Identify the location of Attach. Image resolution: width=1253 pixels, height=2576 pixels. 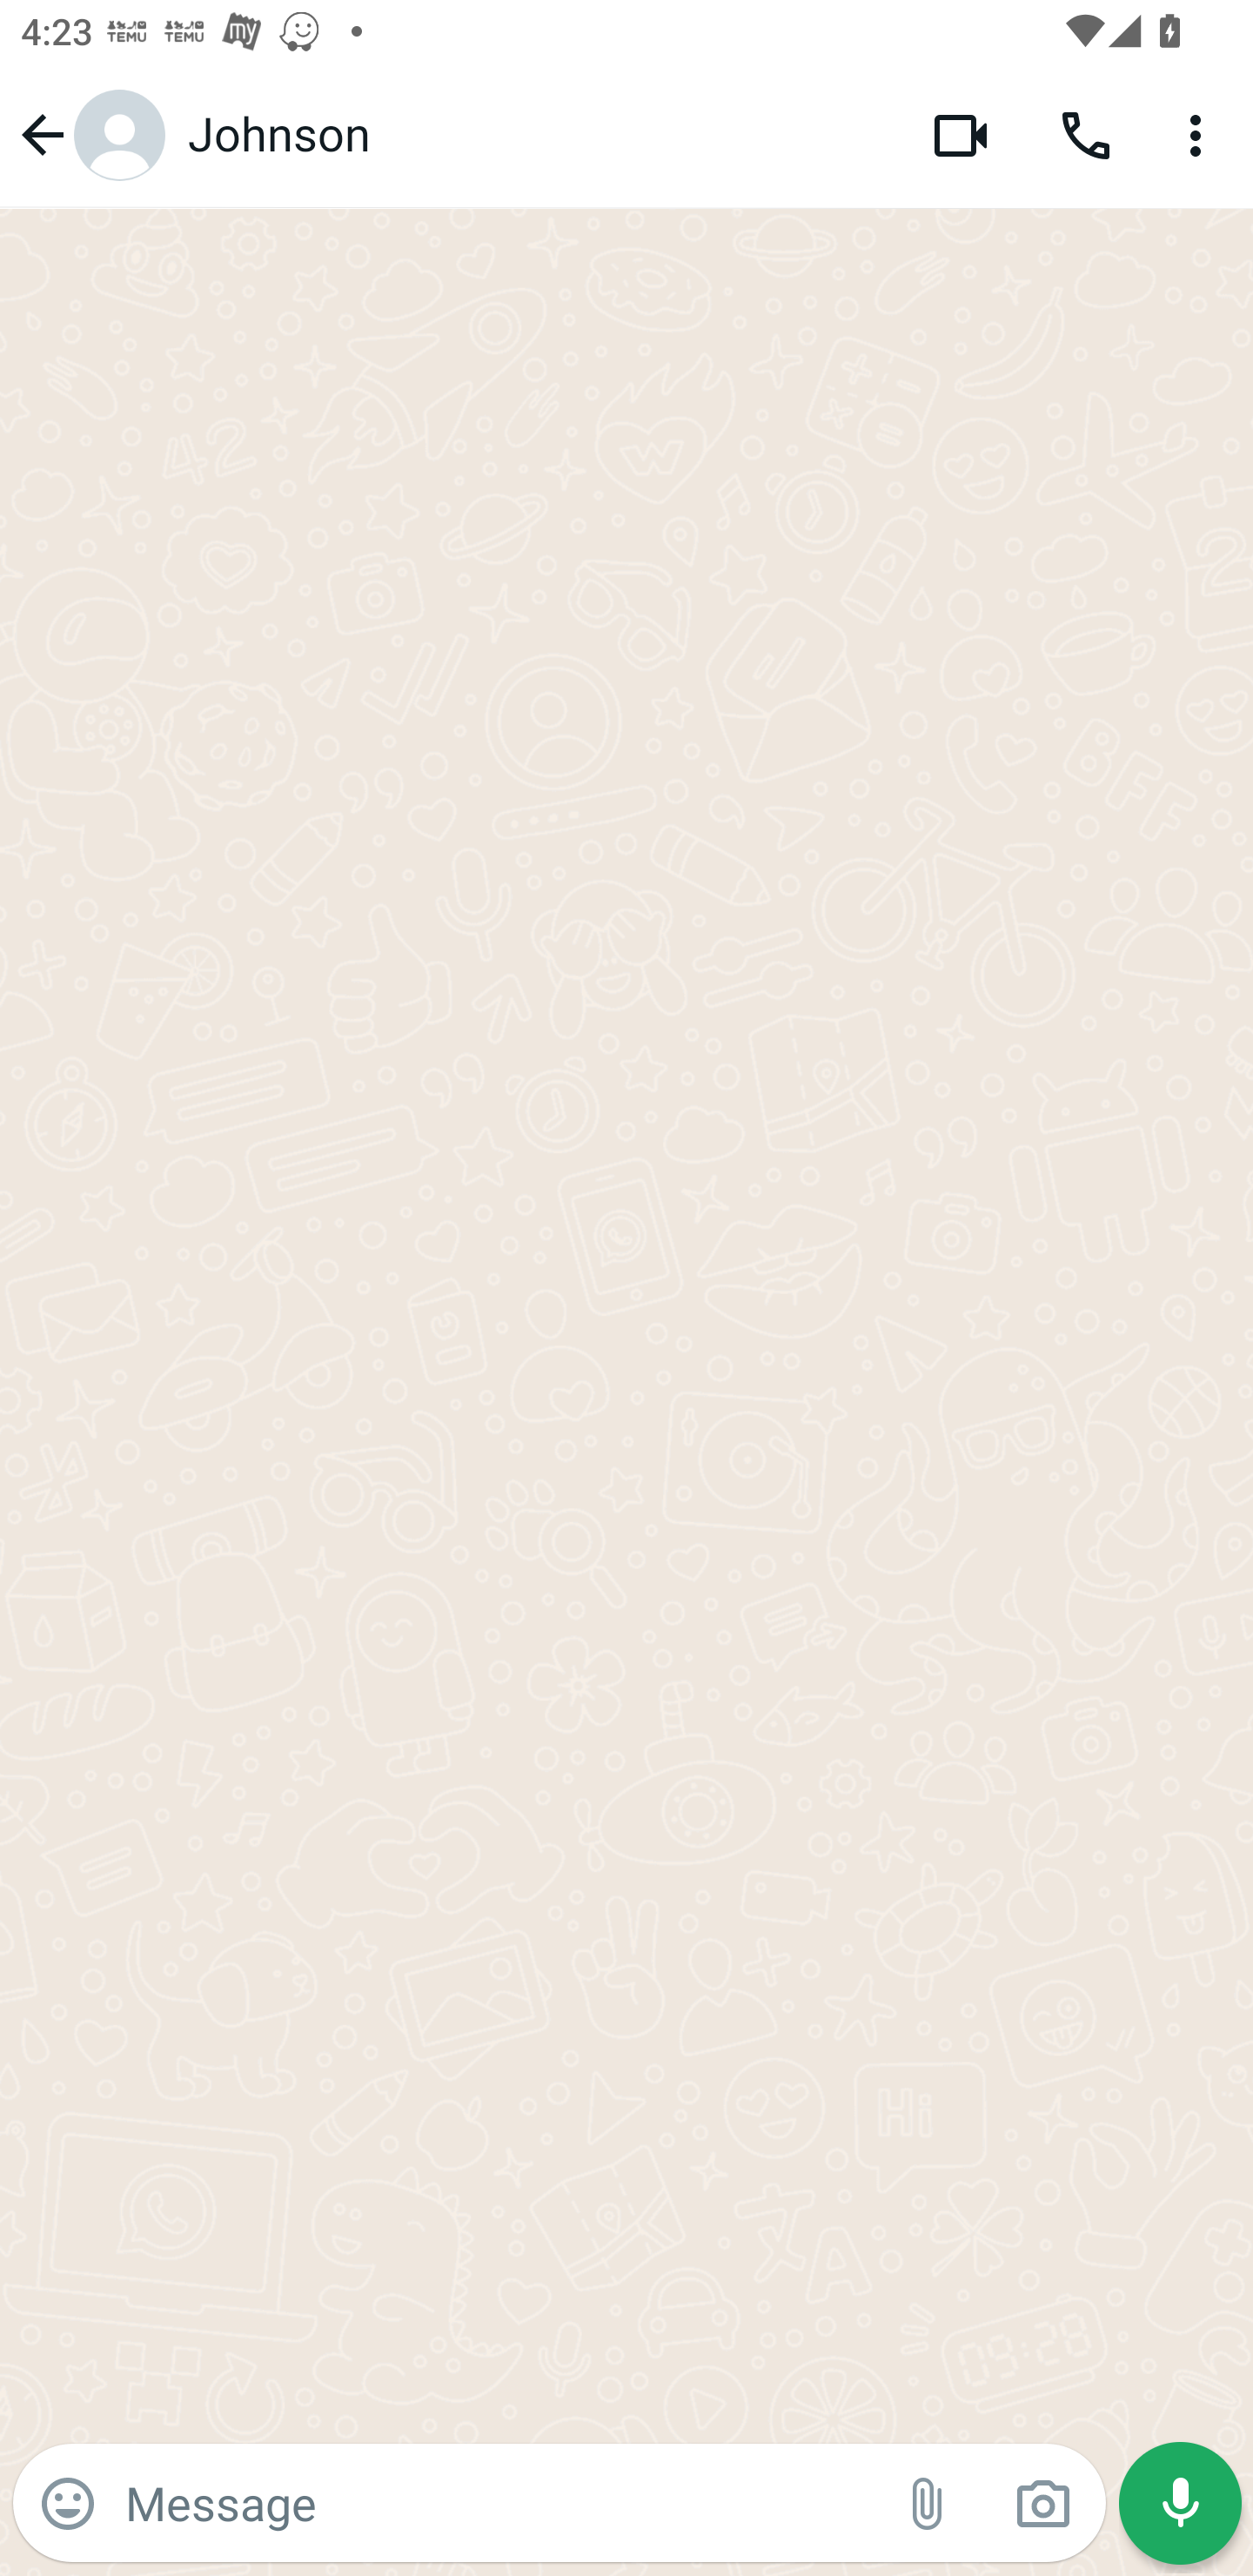
(928, 2504).